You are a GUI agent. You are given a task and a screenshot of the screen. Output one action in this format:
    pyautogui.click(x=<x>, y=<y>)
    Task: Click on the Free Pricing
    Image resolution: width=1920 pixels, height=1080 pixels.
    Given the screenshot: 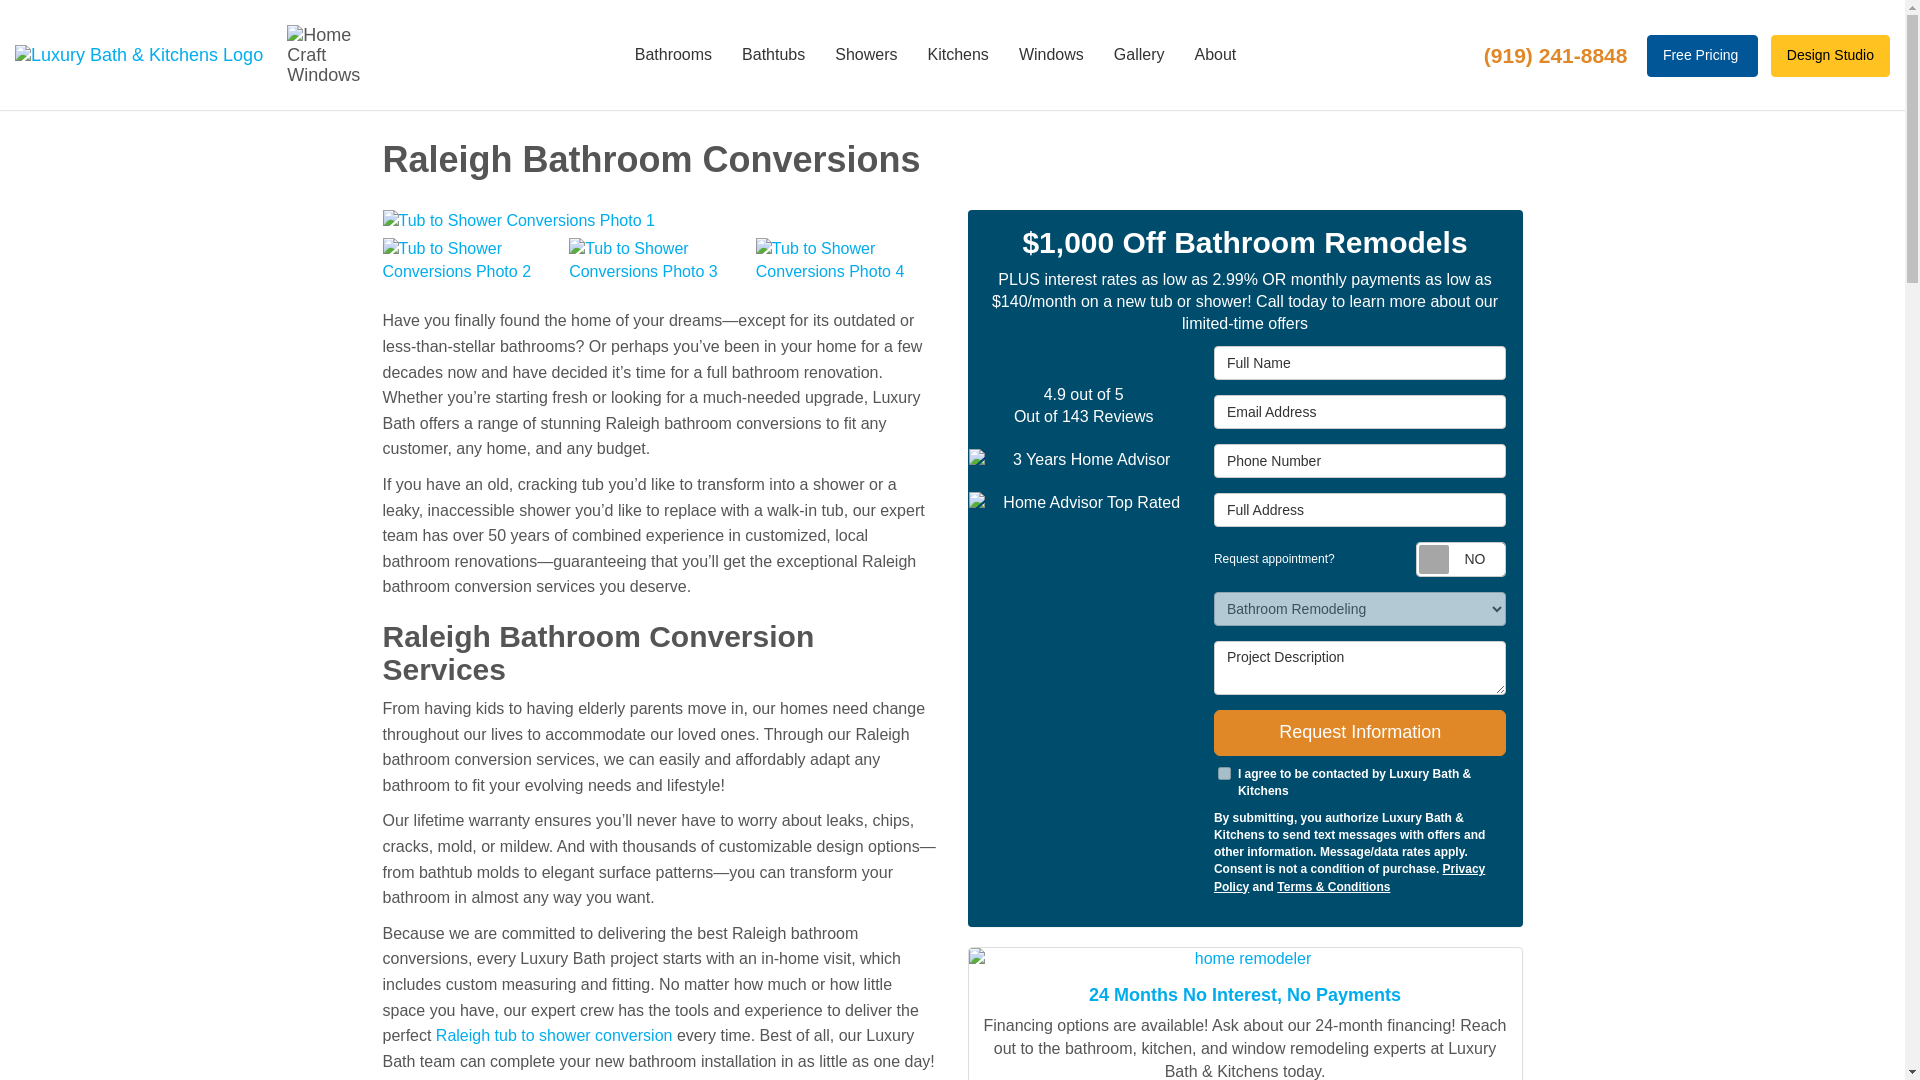 What is the action you would take?
    pyautogui.click(x=1702, y=55)
    